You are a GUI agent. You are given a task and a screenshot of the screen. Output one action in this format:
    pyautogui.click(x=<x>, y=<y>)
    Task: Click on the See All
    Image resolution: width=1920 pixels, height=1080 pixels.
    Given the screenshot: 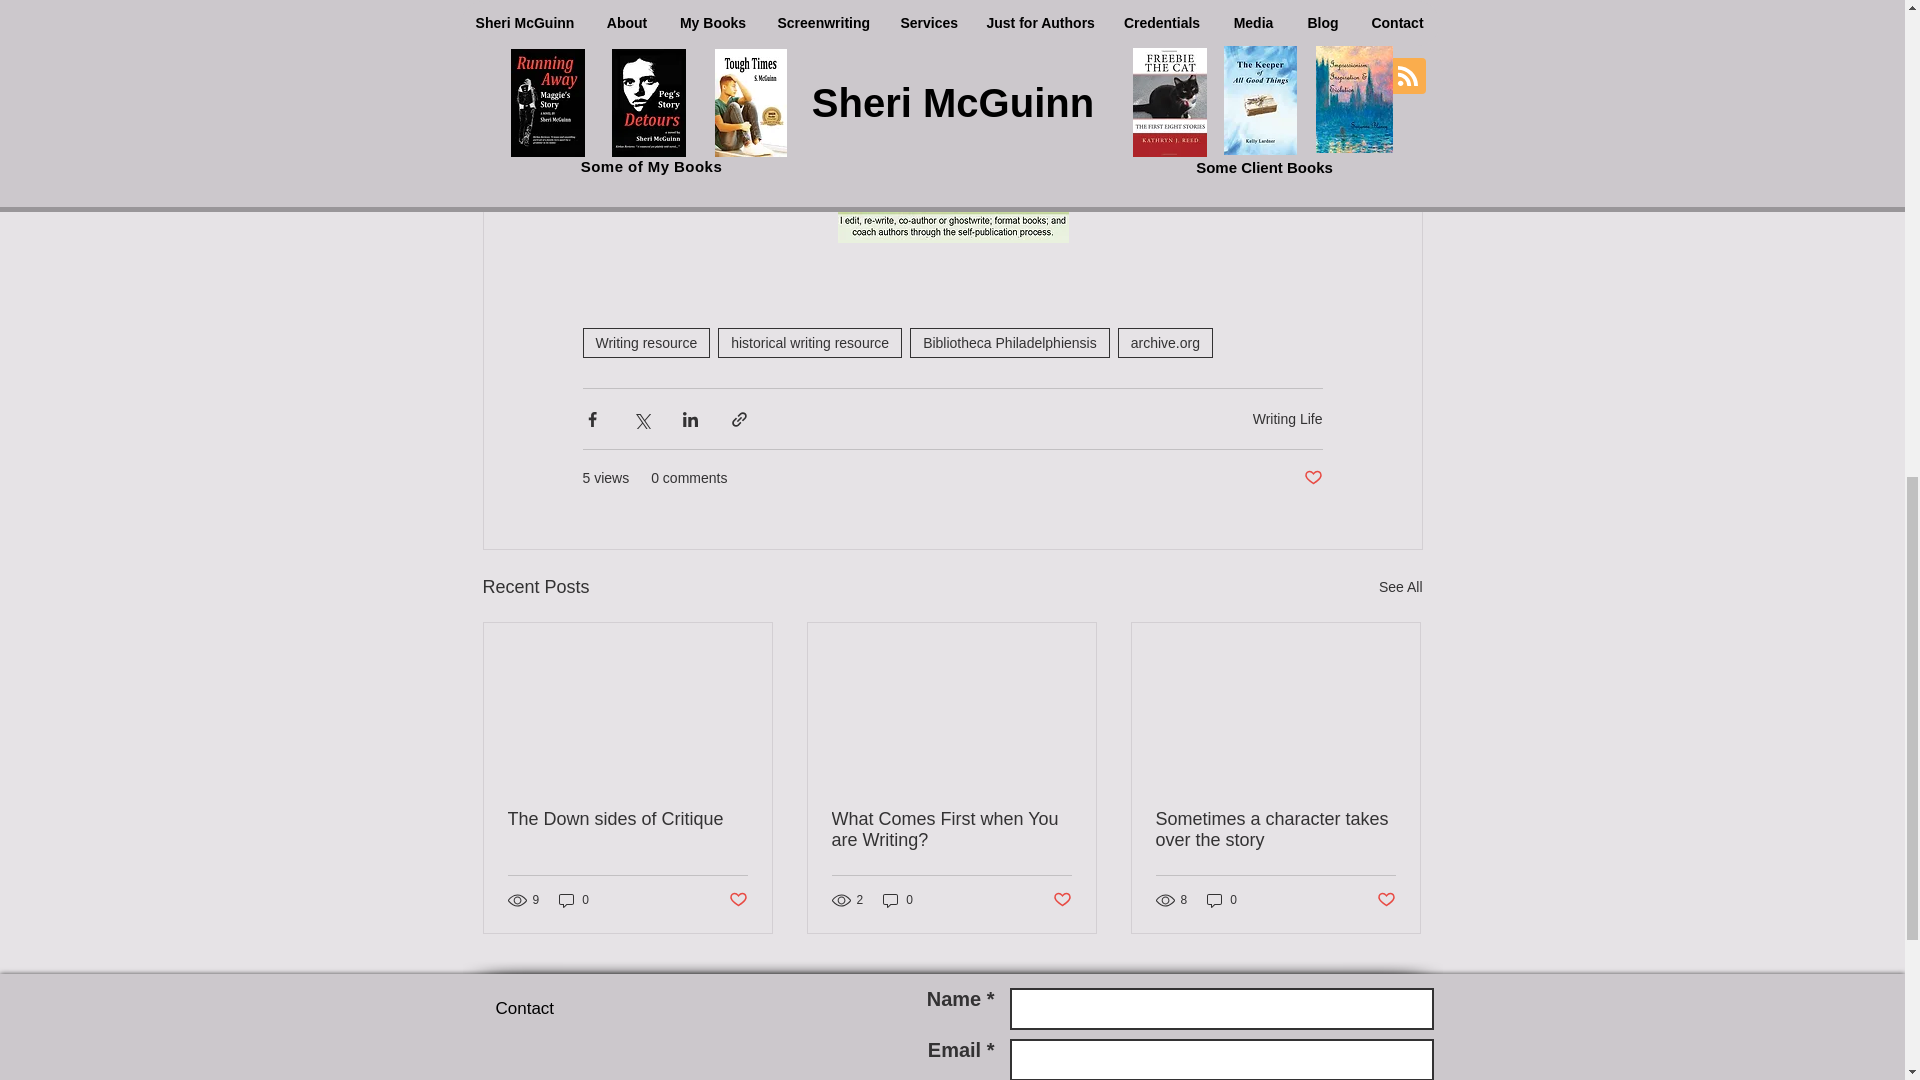 What is the action you would take?
    pyautogui.click(x=1400, y=587)
    